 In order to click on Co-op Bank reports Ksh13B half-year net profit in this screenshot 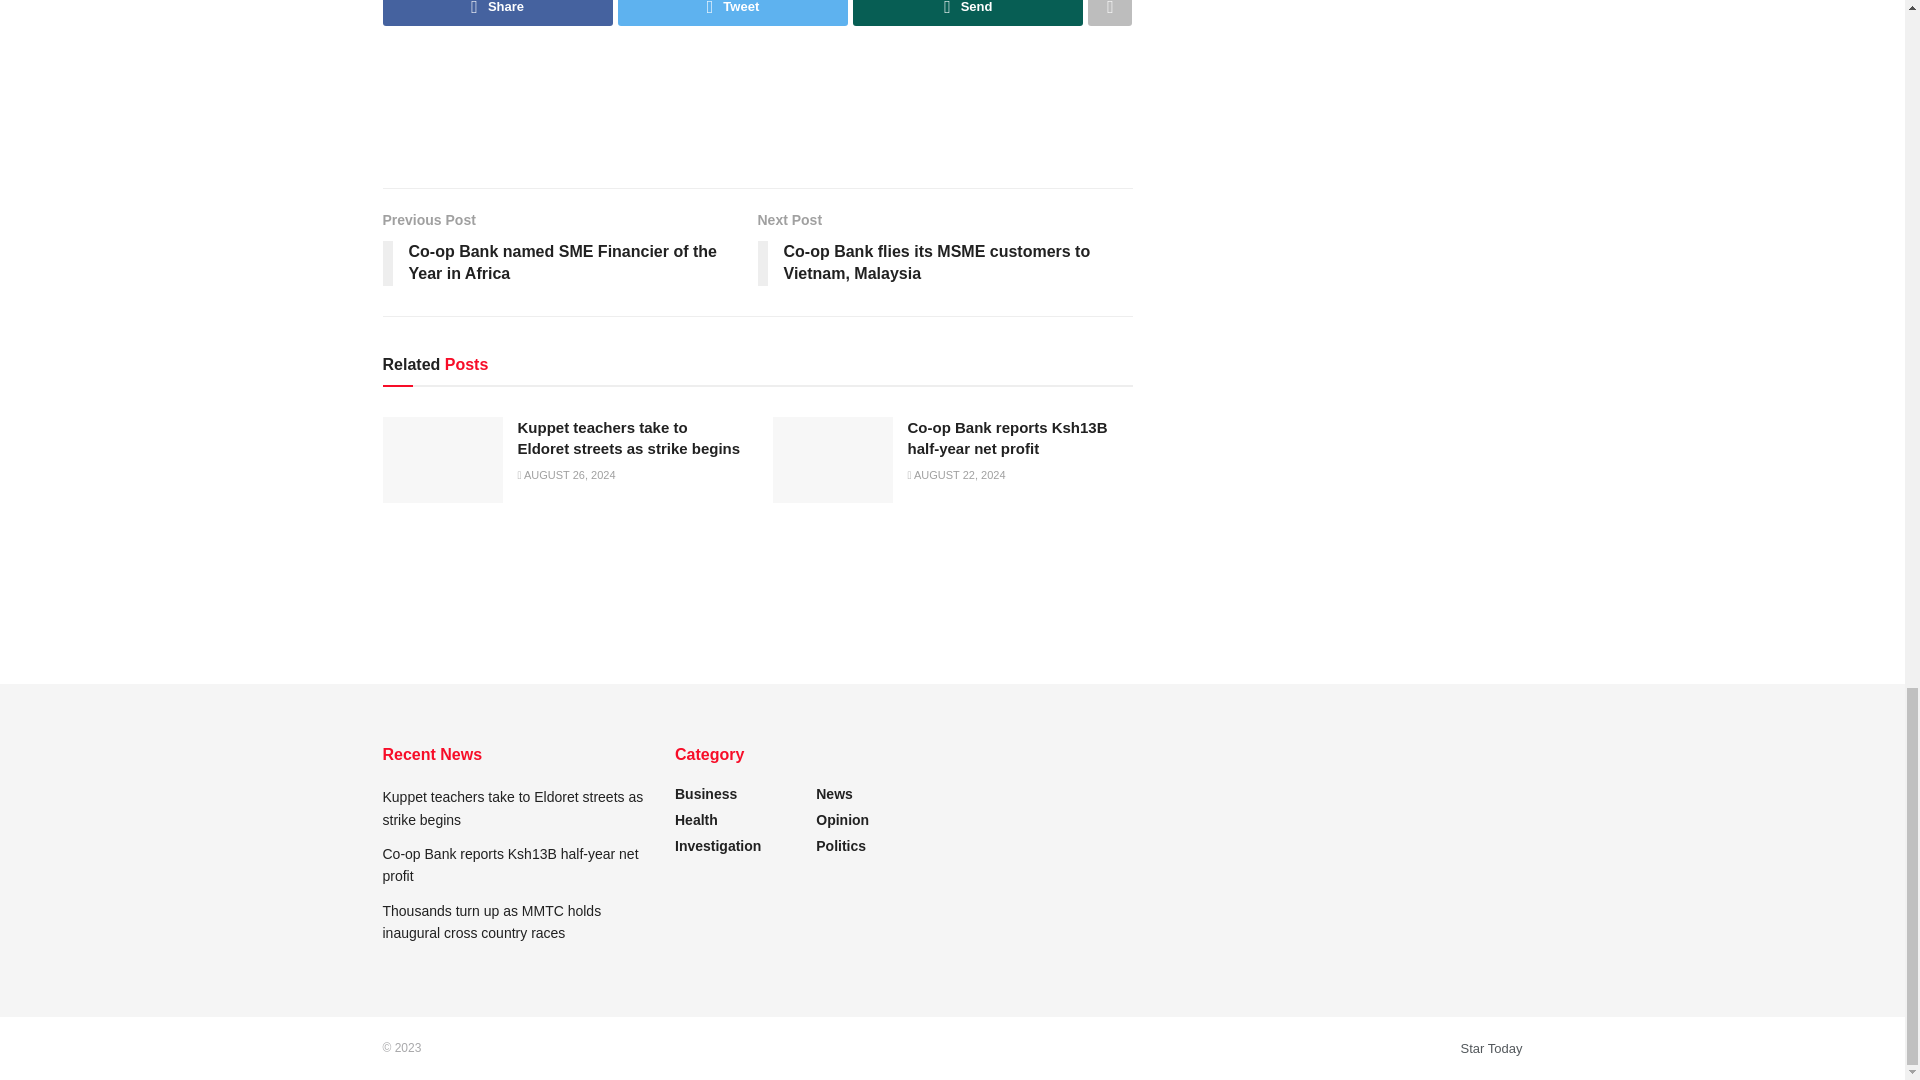, I will do `click(1008, 438)`.